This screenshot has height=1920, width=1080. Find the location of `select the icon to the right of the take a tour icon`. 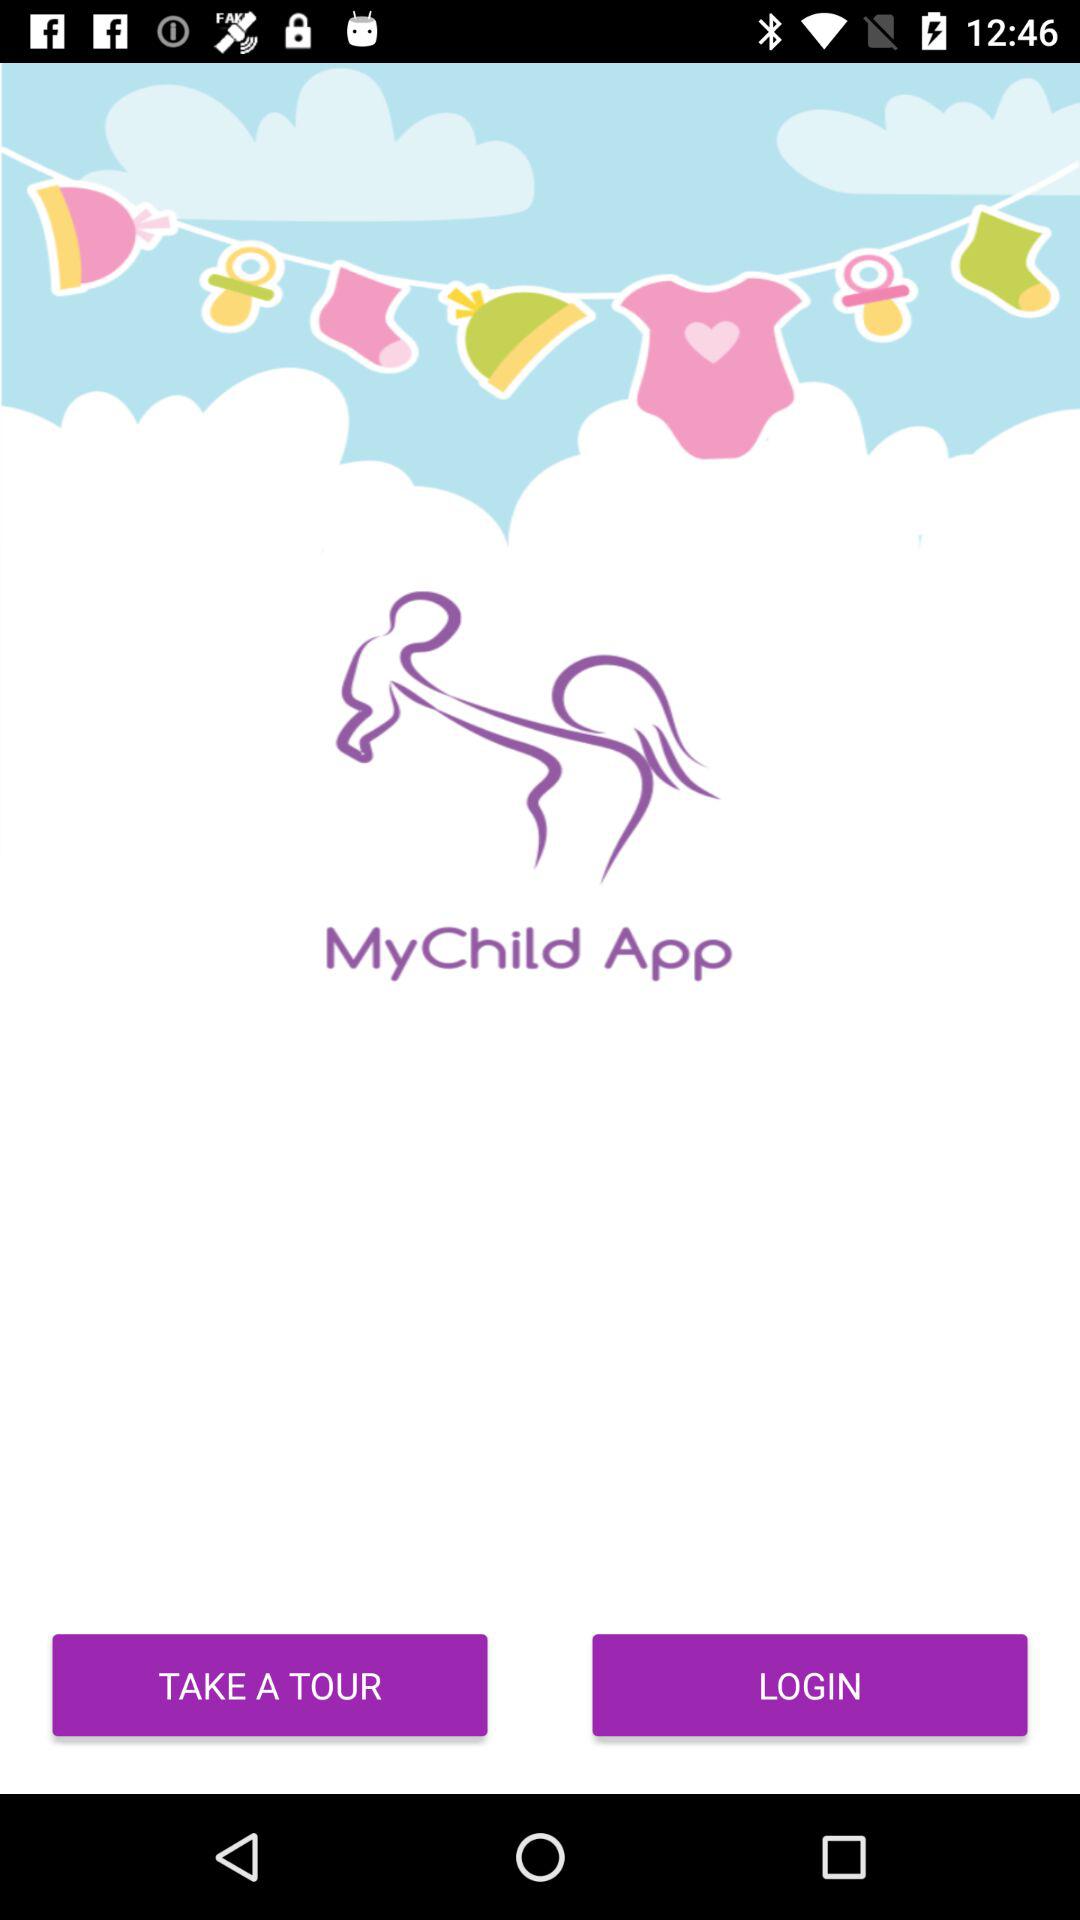

select the icon to the right of the take a tour icon is located at coordinates (810, 1685).